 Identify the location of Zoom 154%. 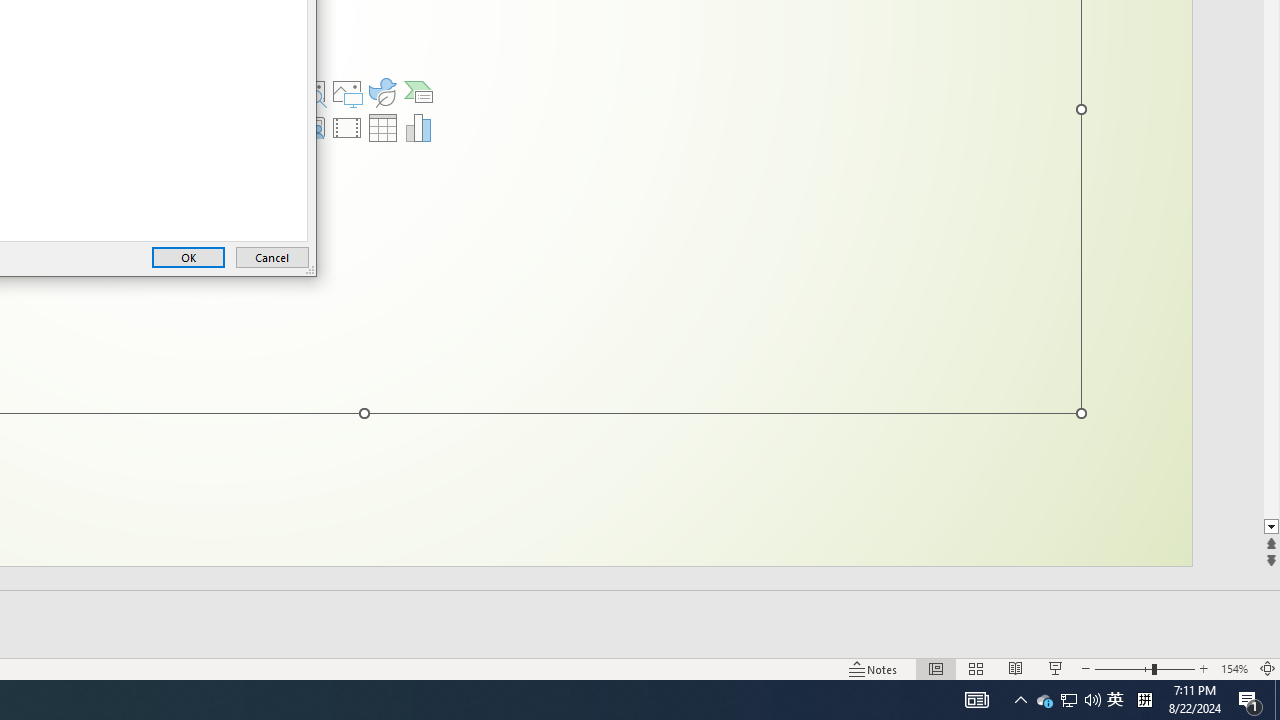
(1234, 668).